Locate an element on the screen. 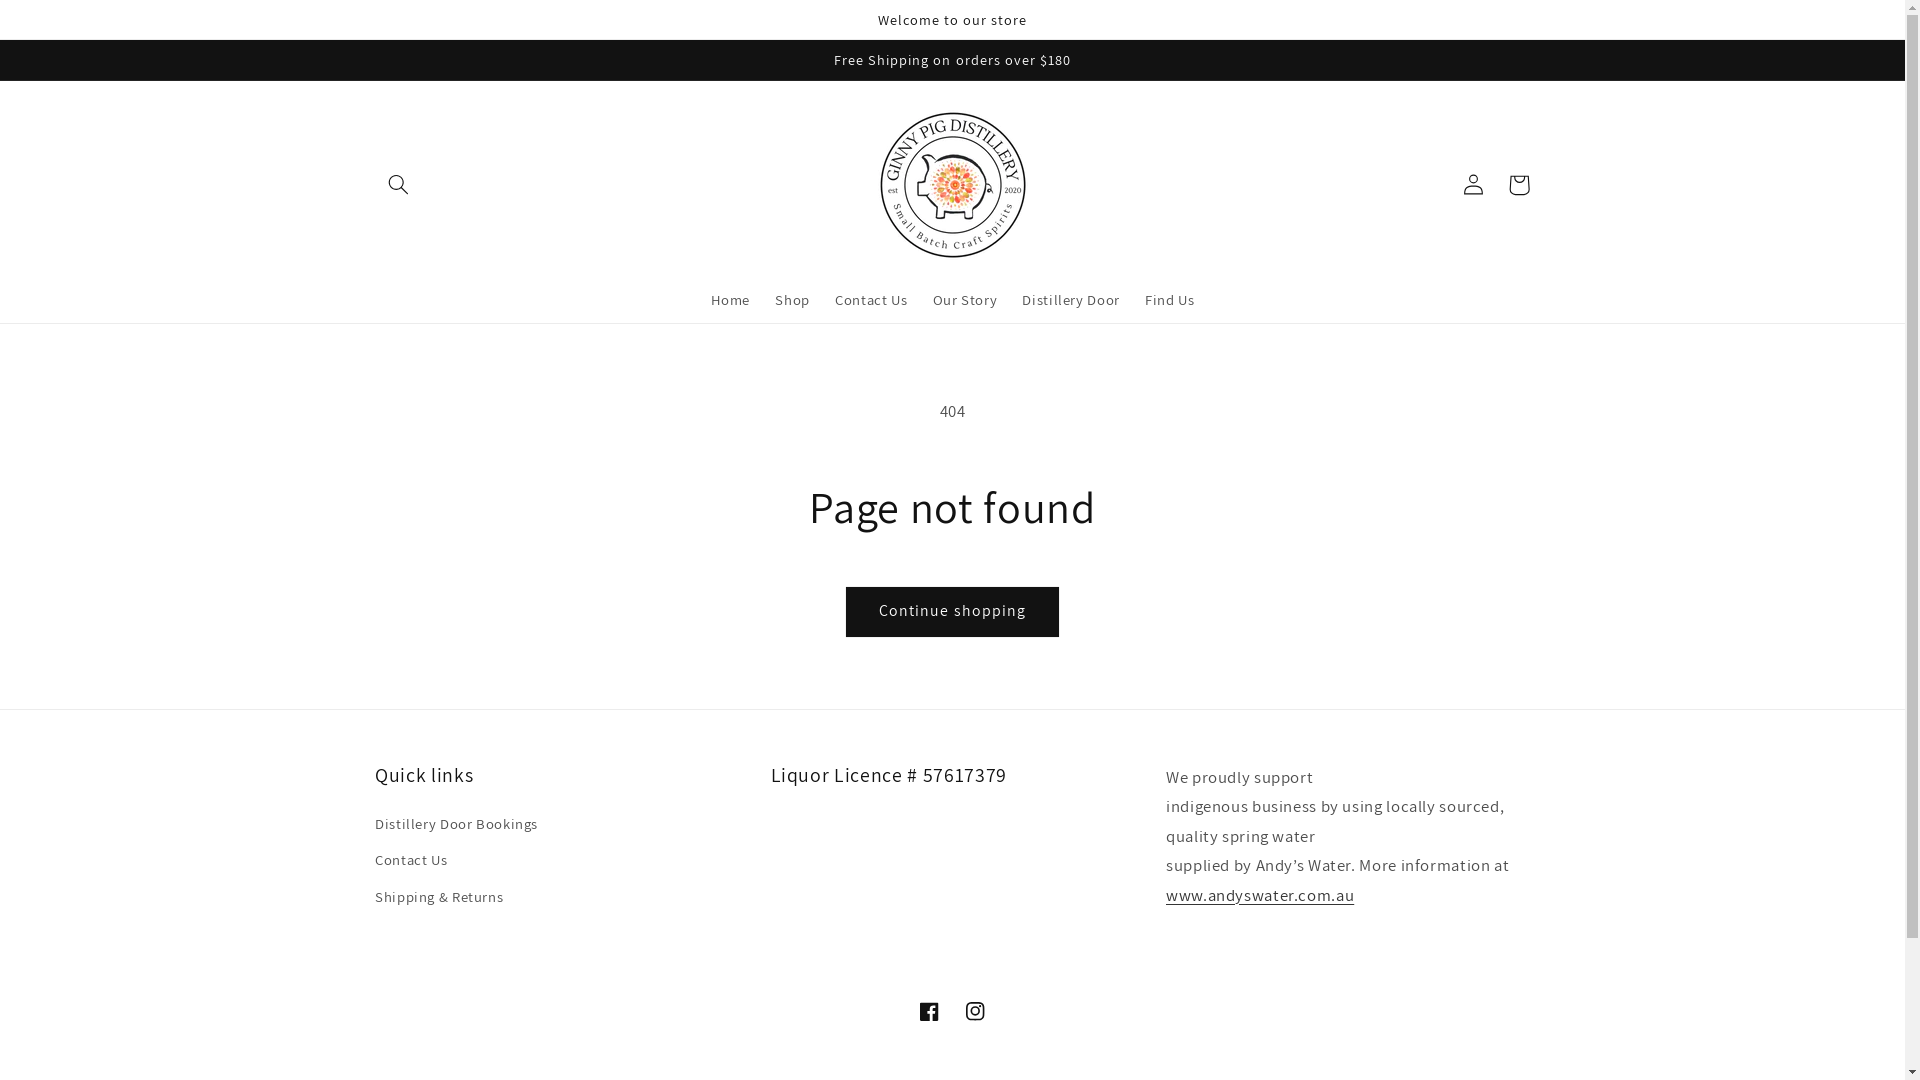  Instagram is located at coordinates (975, 1011).